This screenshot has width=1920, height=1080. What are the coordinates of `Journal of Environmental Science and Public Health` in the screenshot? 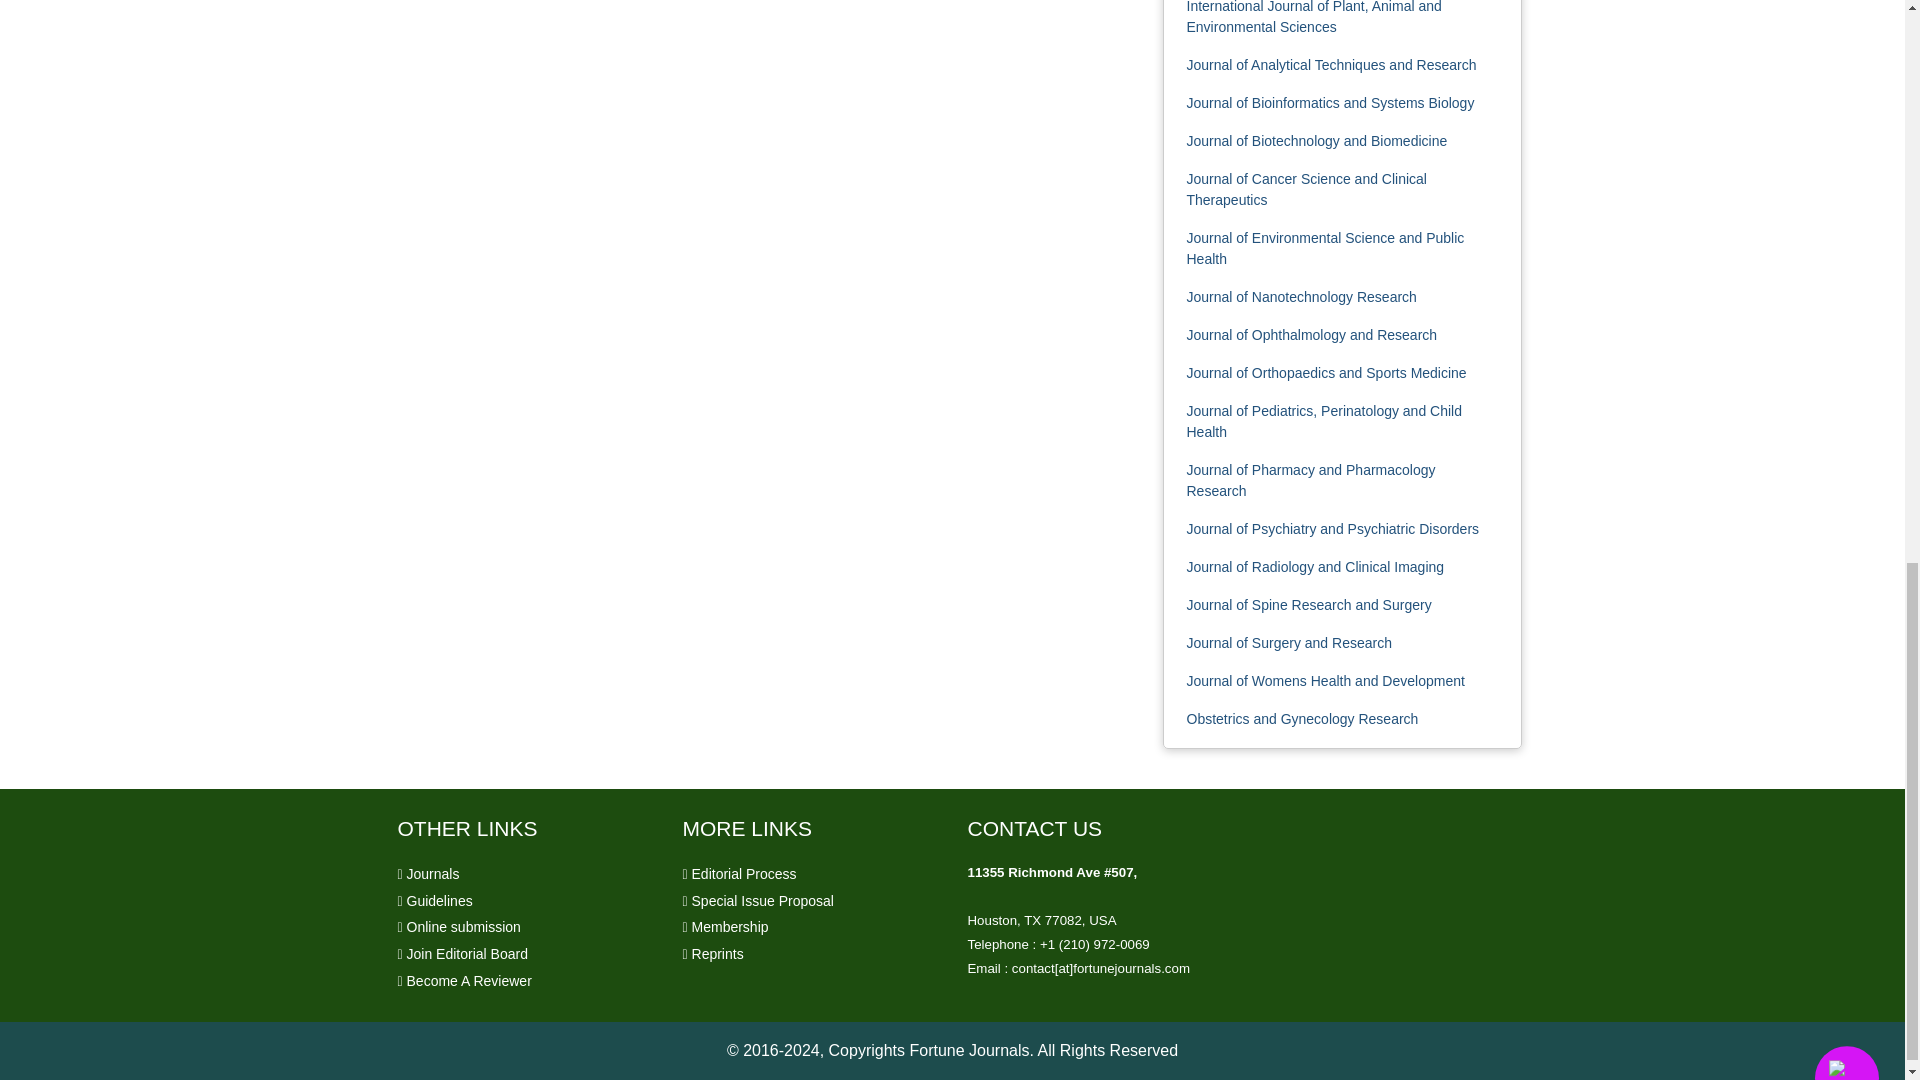 It's located at (1324, 248).